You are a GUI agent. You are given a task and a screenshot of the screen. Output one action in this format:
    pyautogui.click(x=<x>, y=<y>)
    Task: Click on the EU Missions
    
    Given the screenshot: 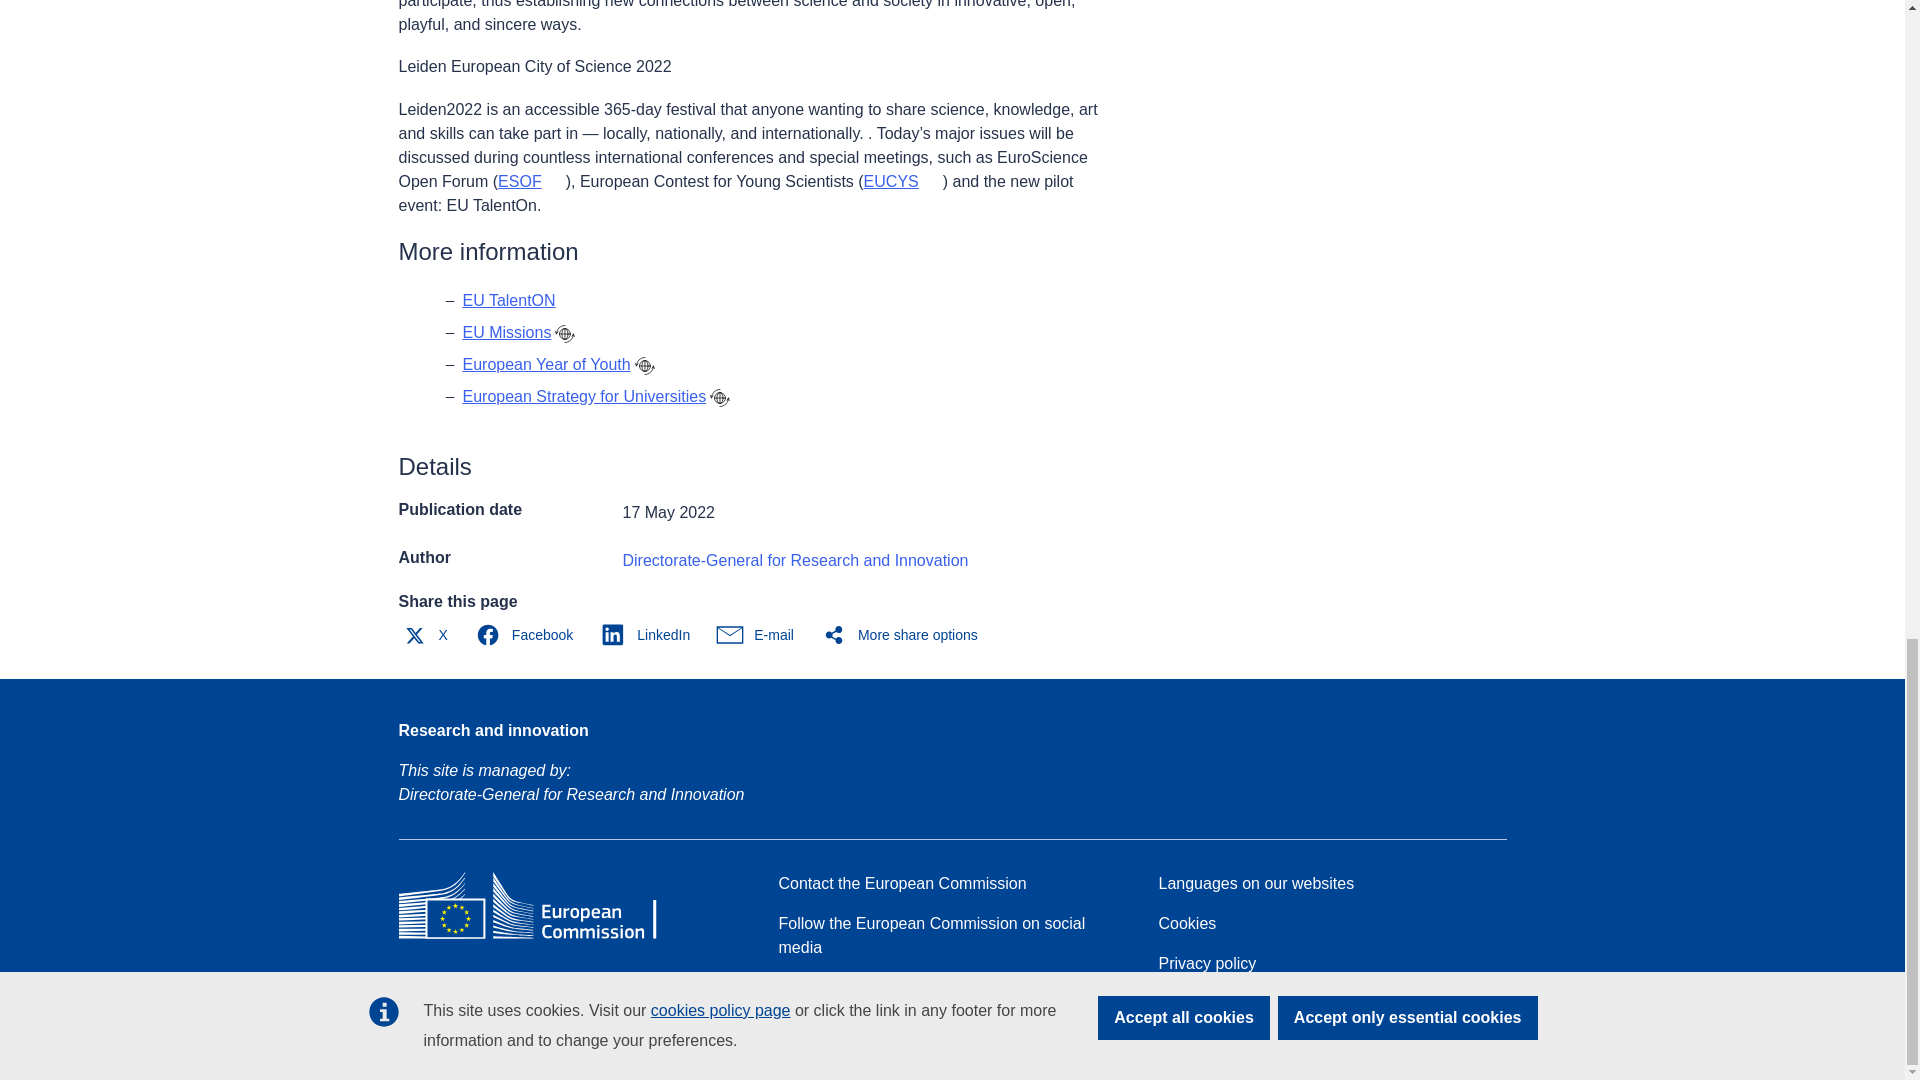 What is the action you would take?
    pyautogui.click(x=506, y=332)
    